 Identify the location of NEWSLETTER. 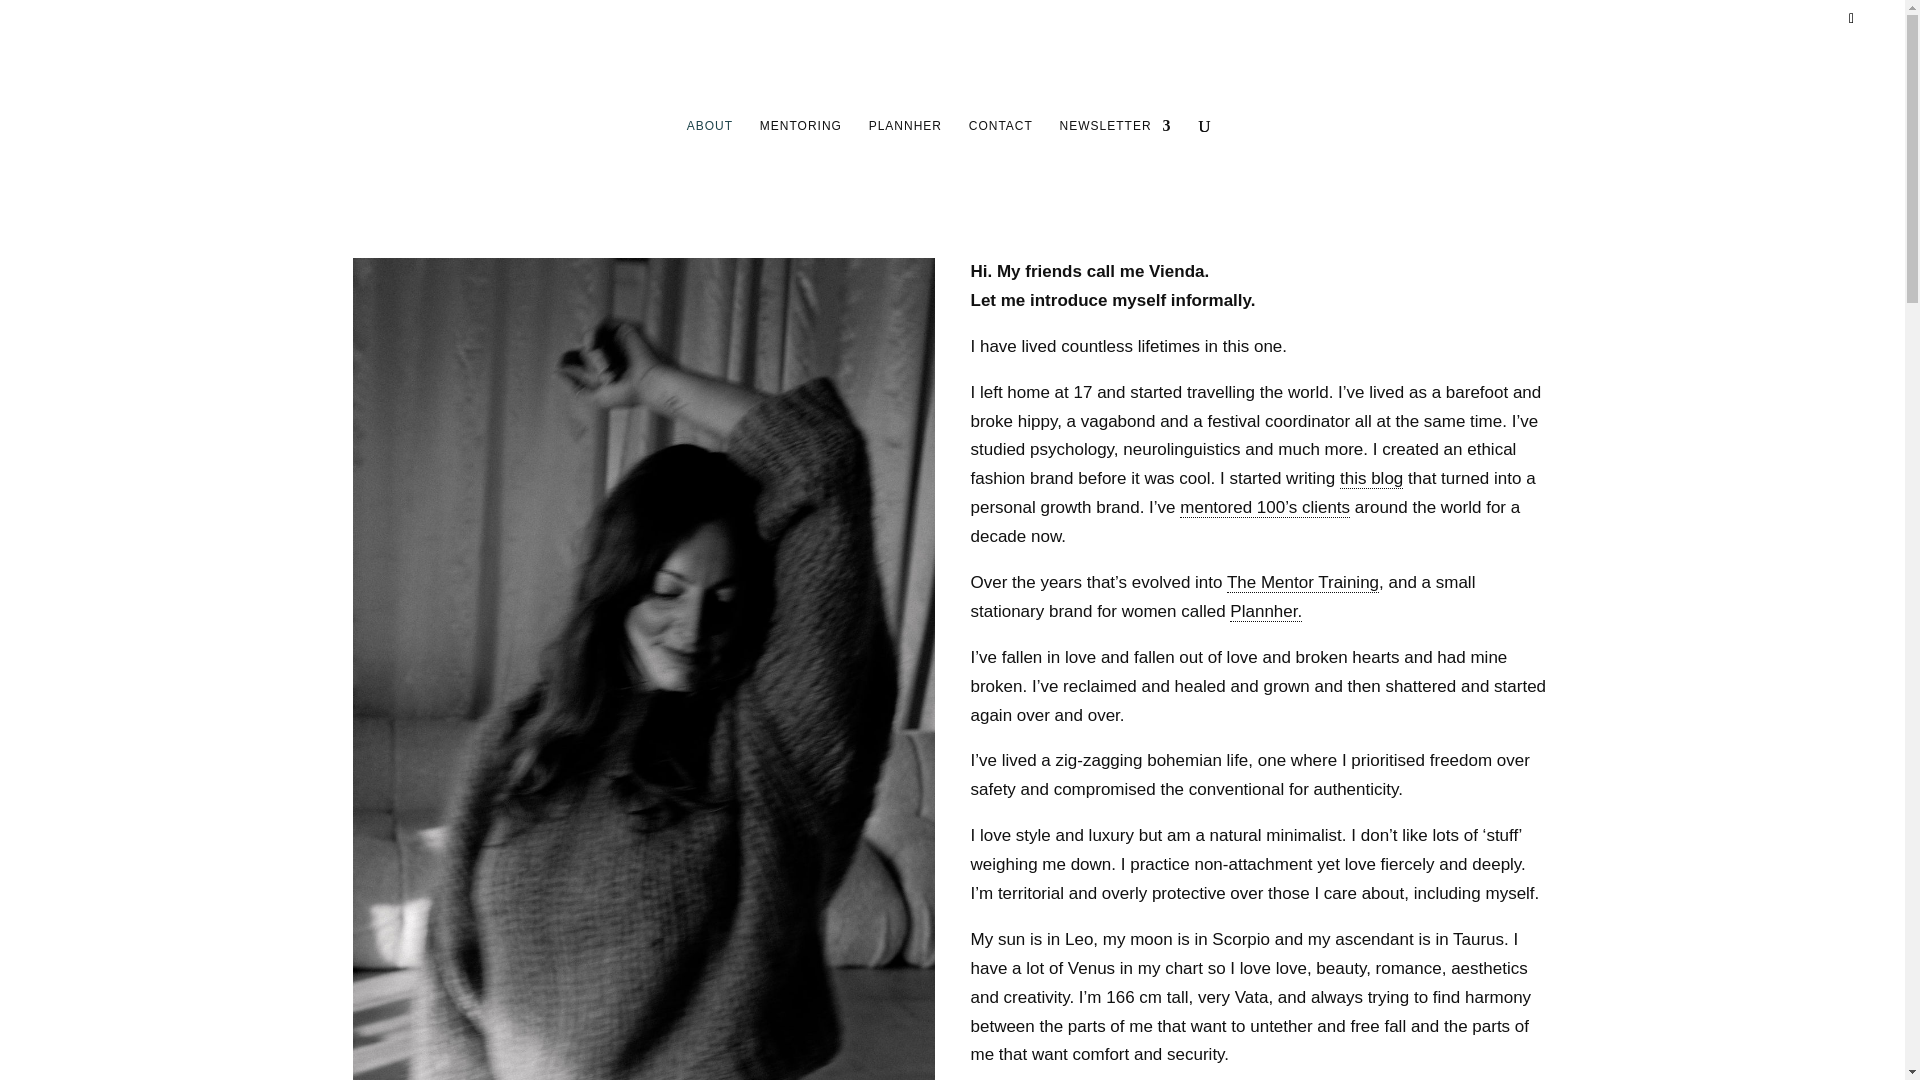
(1115, 165).